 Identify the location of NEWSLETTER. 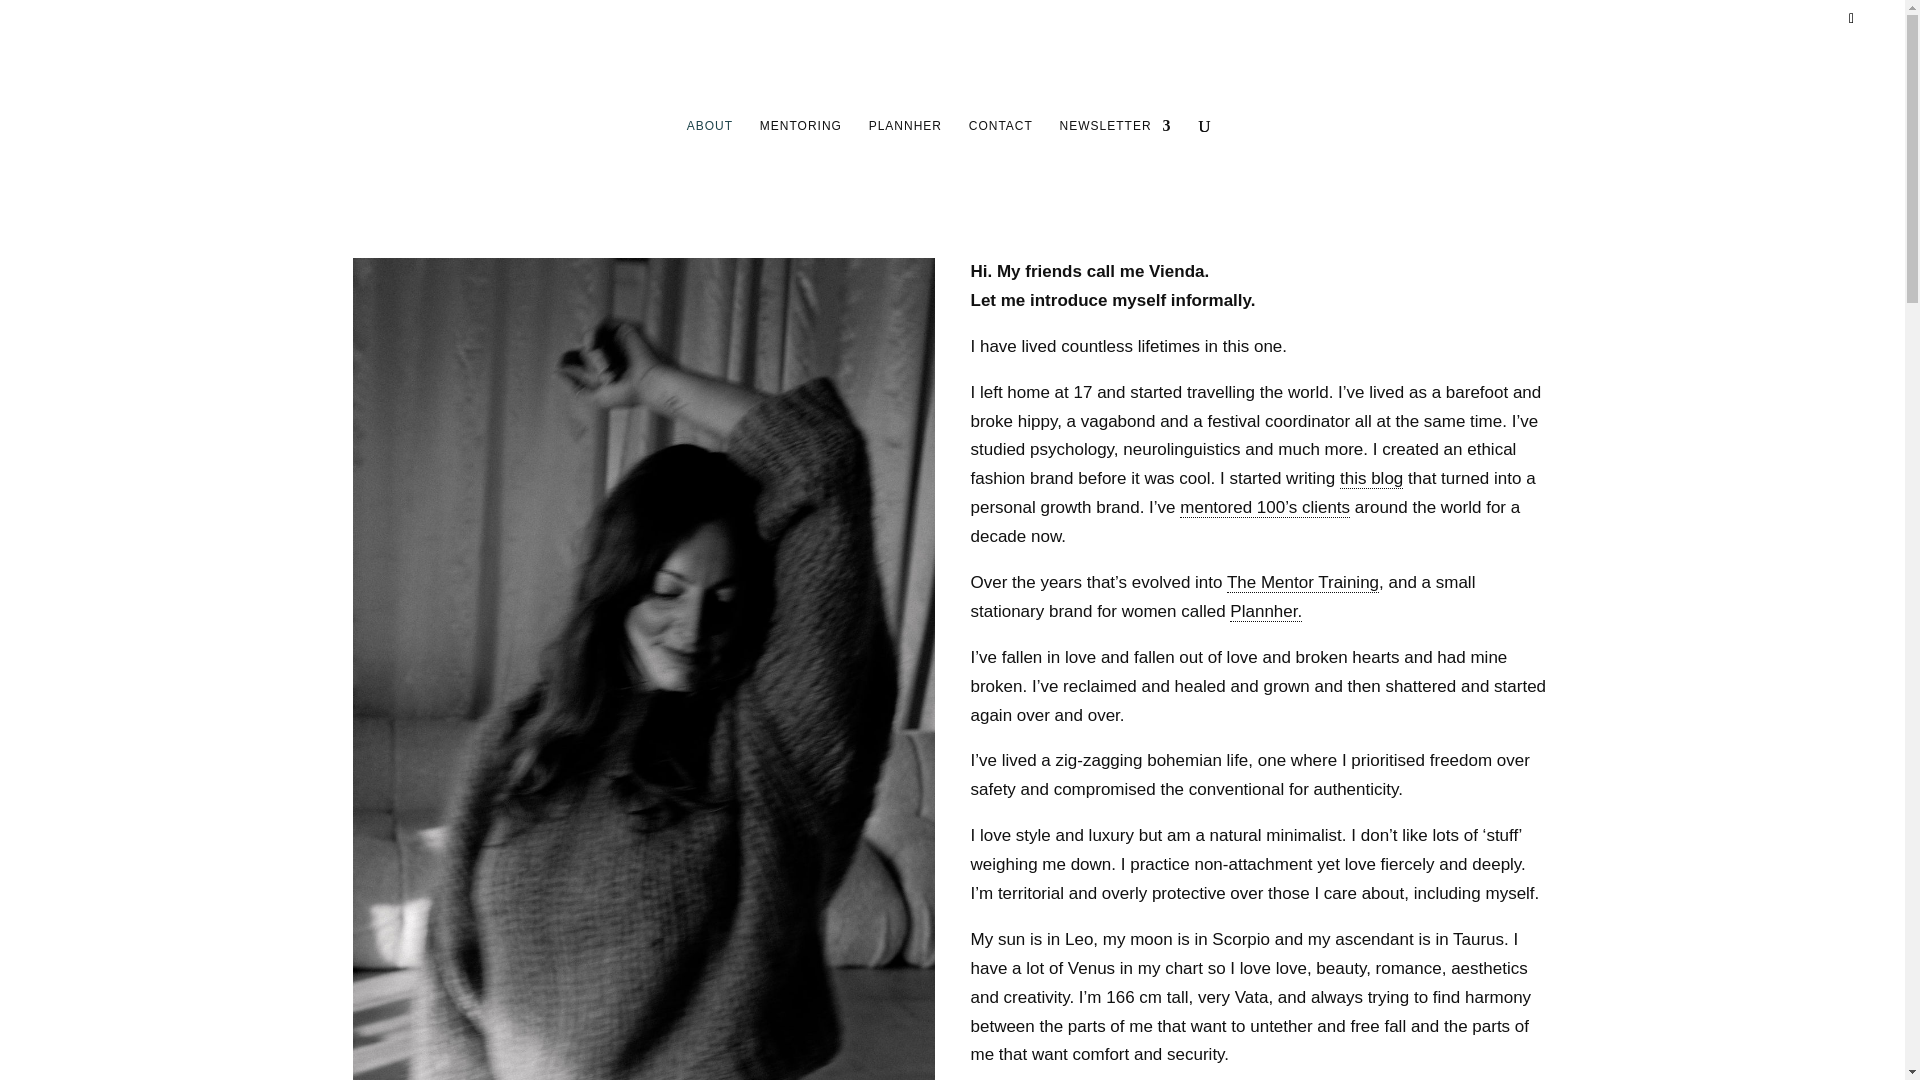
(1115, 165).